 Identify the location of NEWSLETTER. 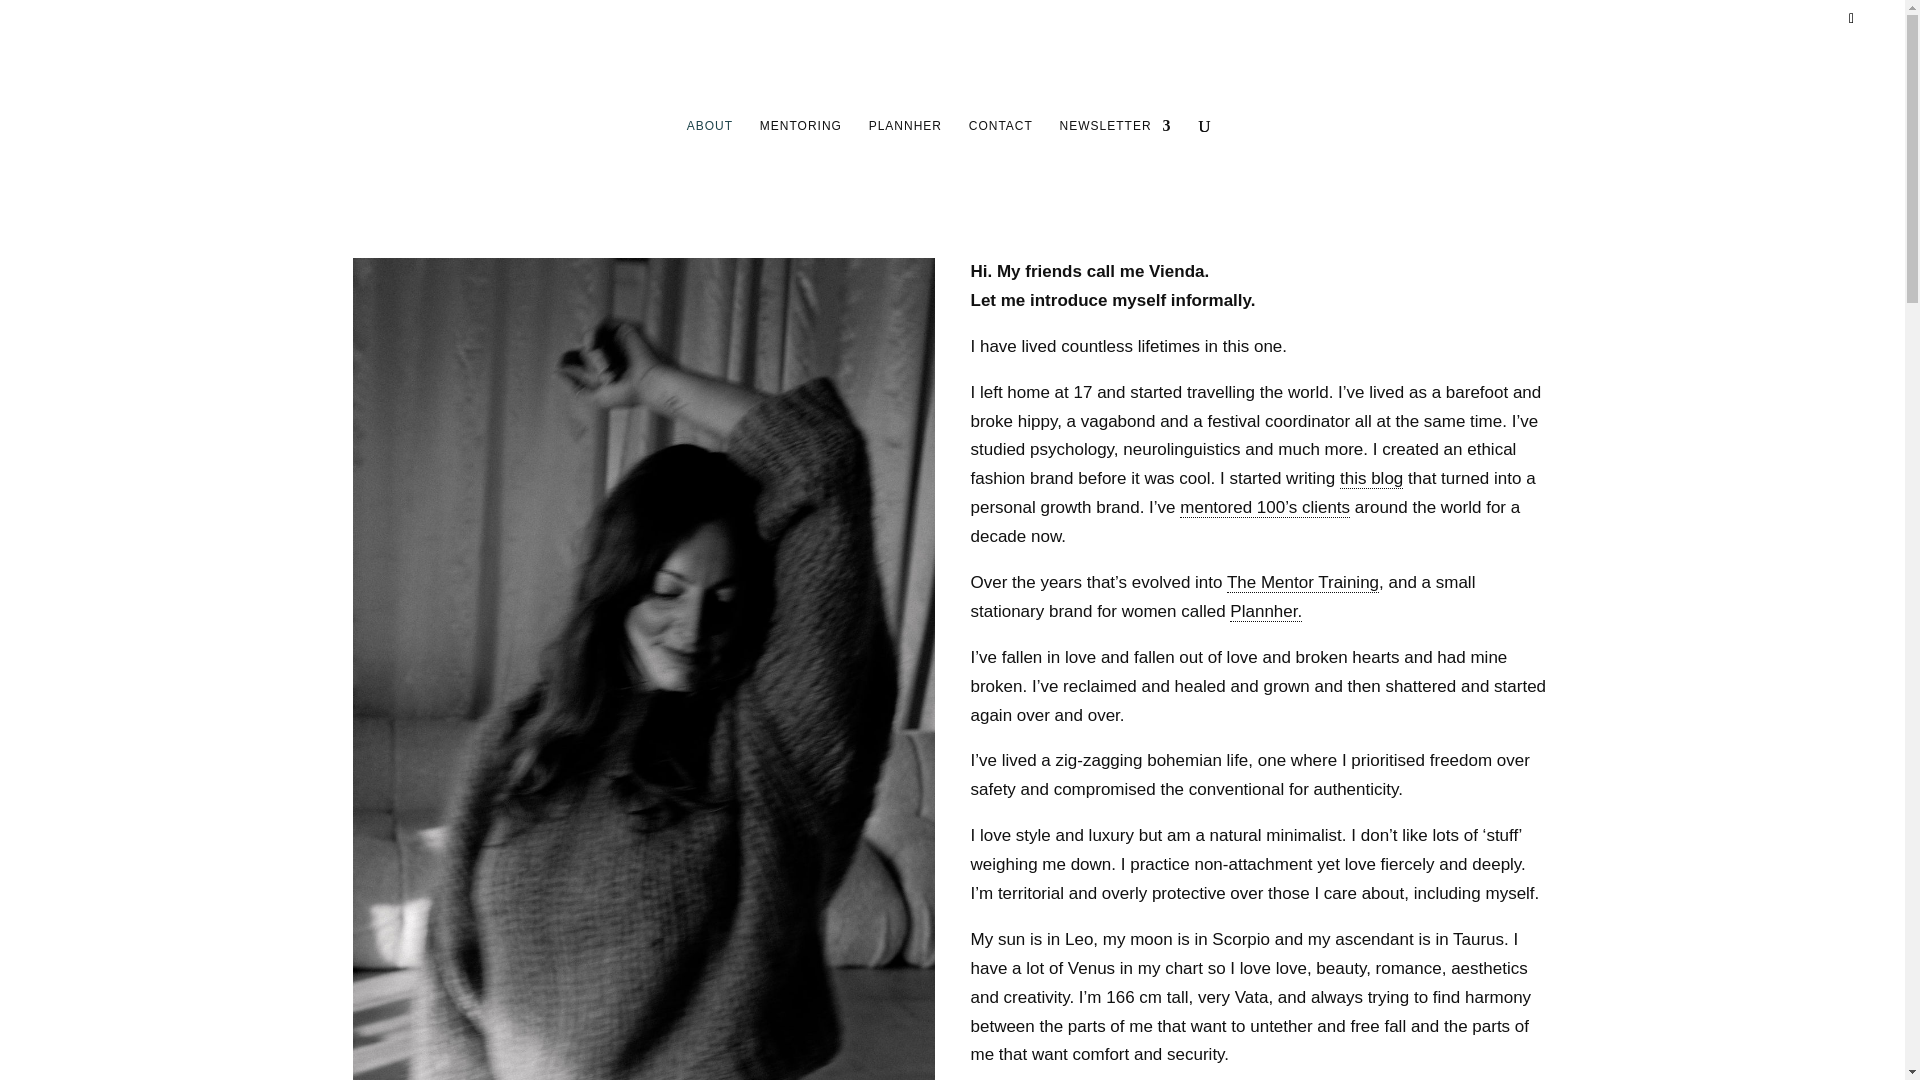
(1115, 165).